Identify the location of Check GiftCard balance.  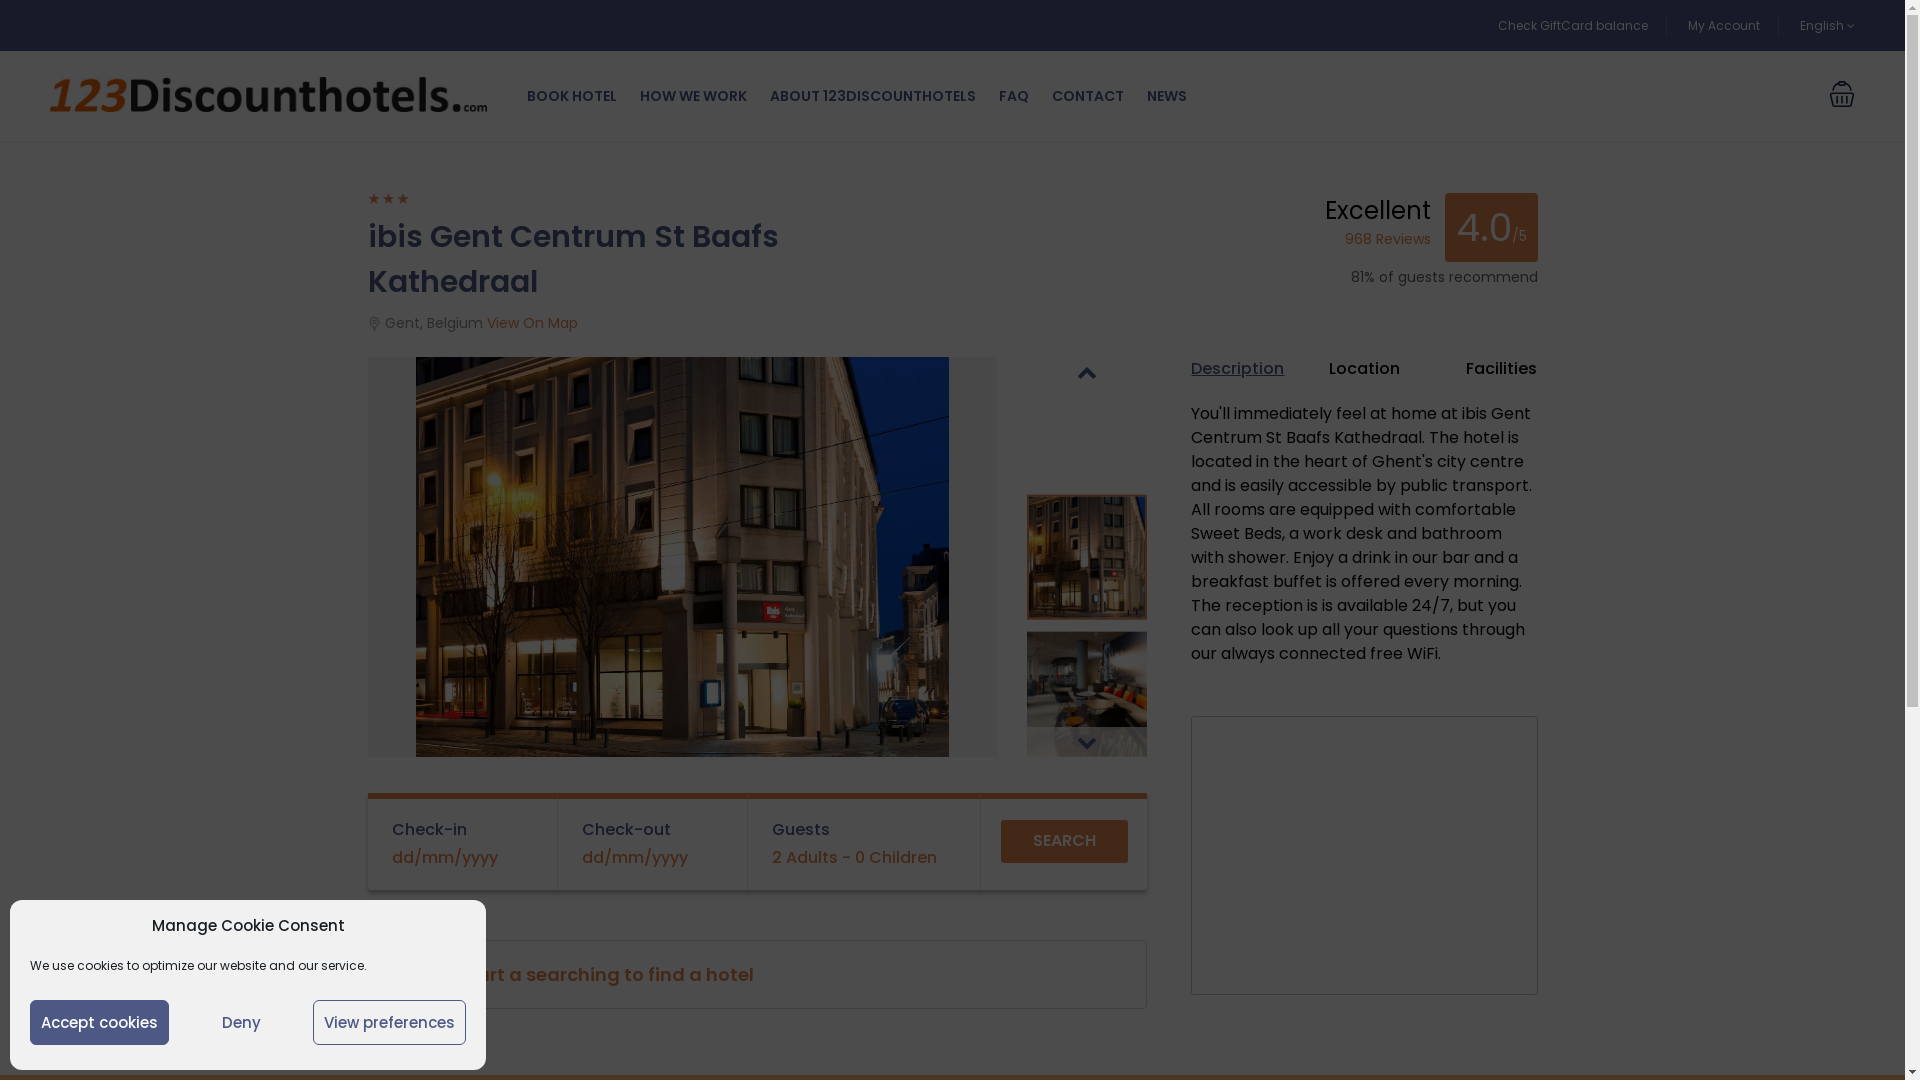
(1573, 24).